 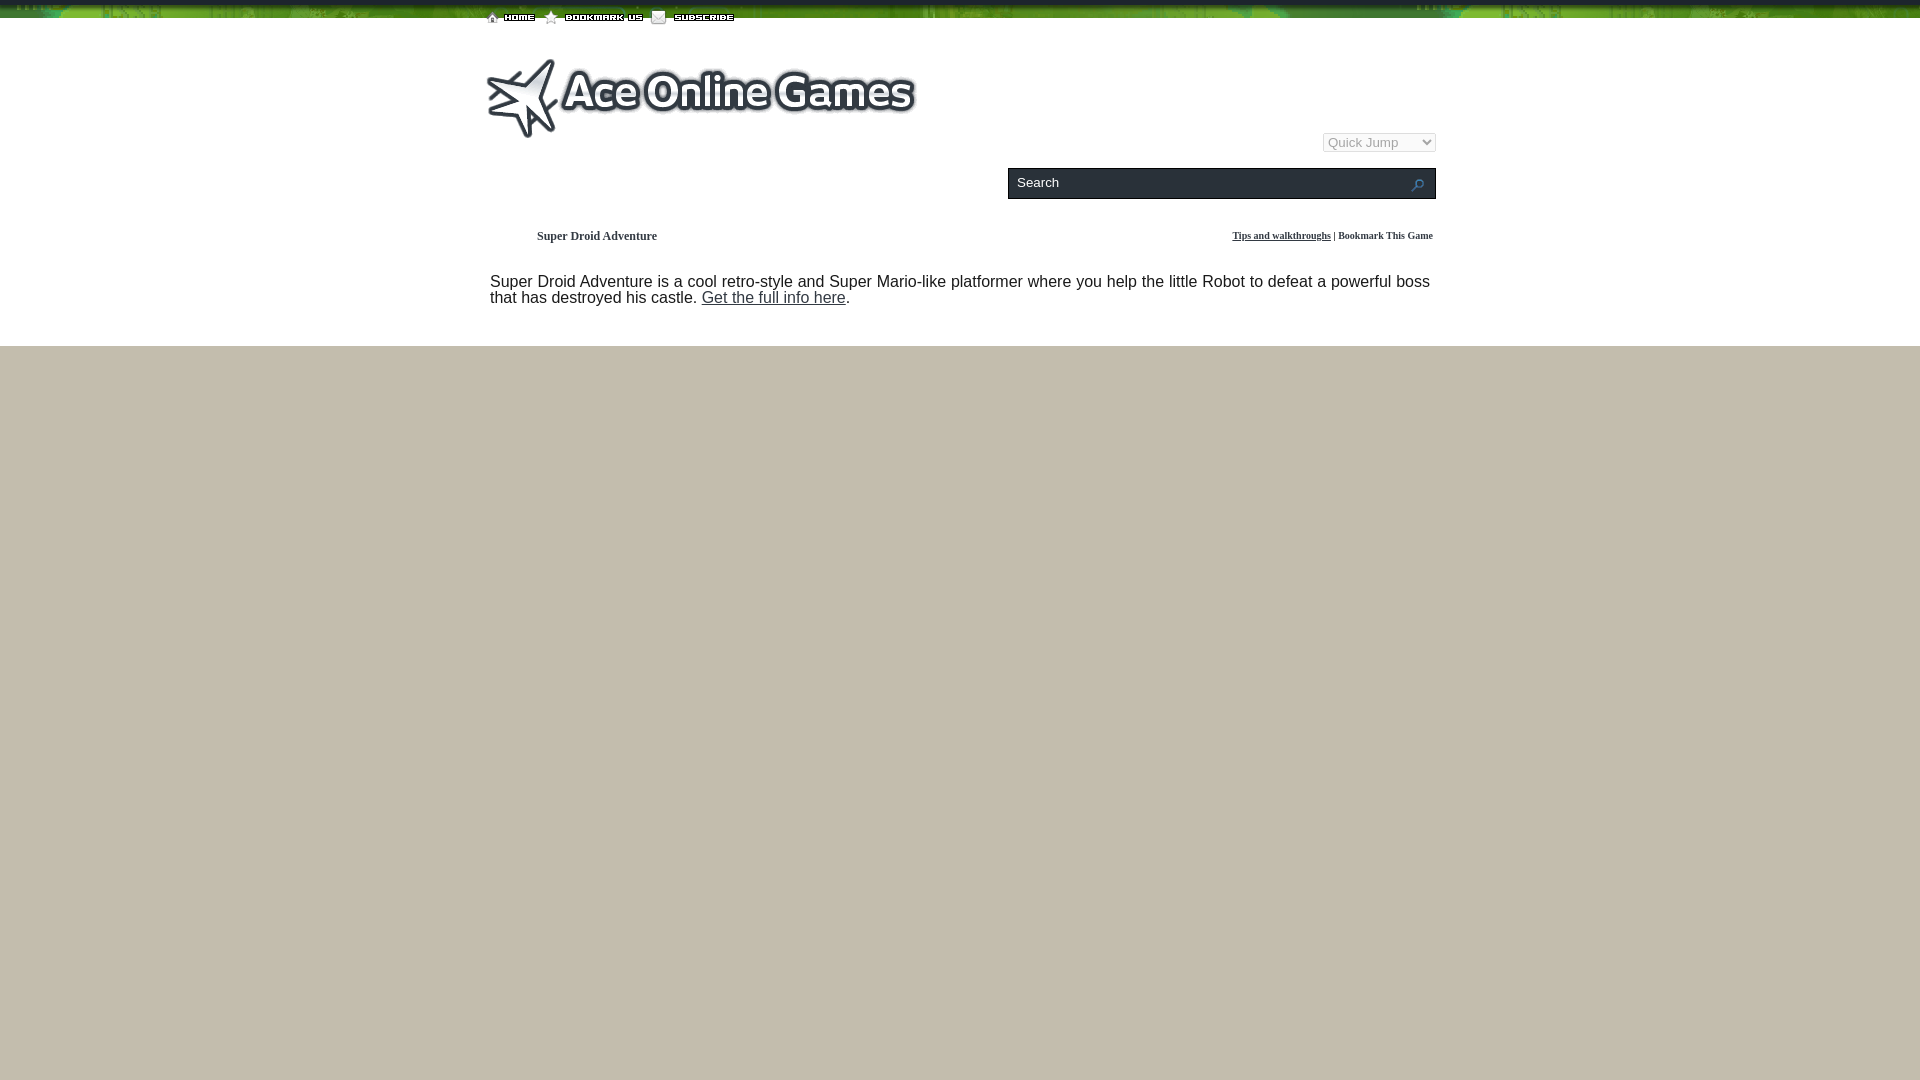 I want to click on Tips and walkthroughs, so click(x=1281, y=235).